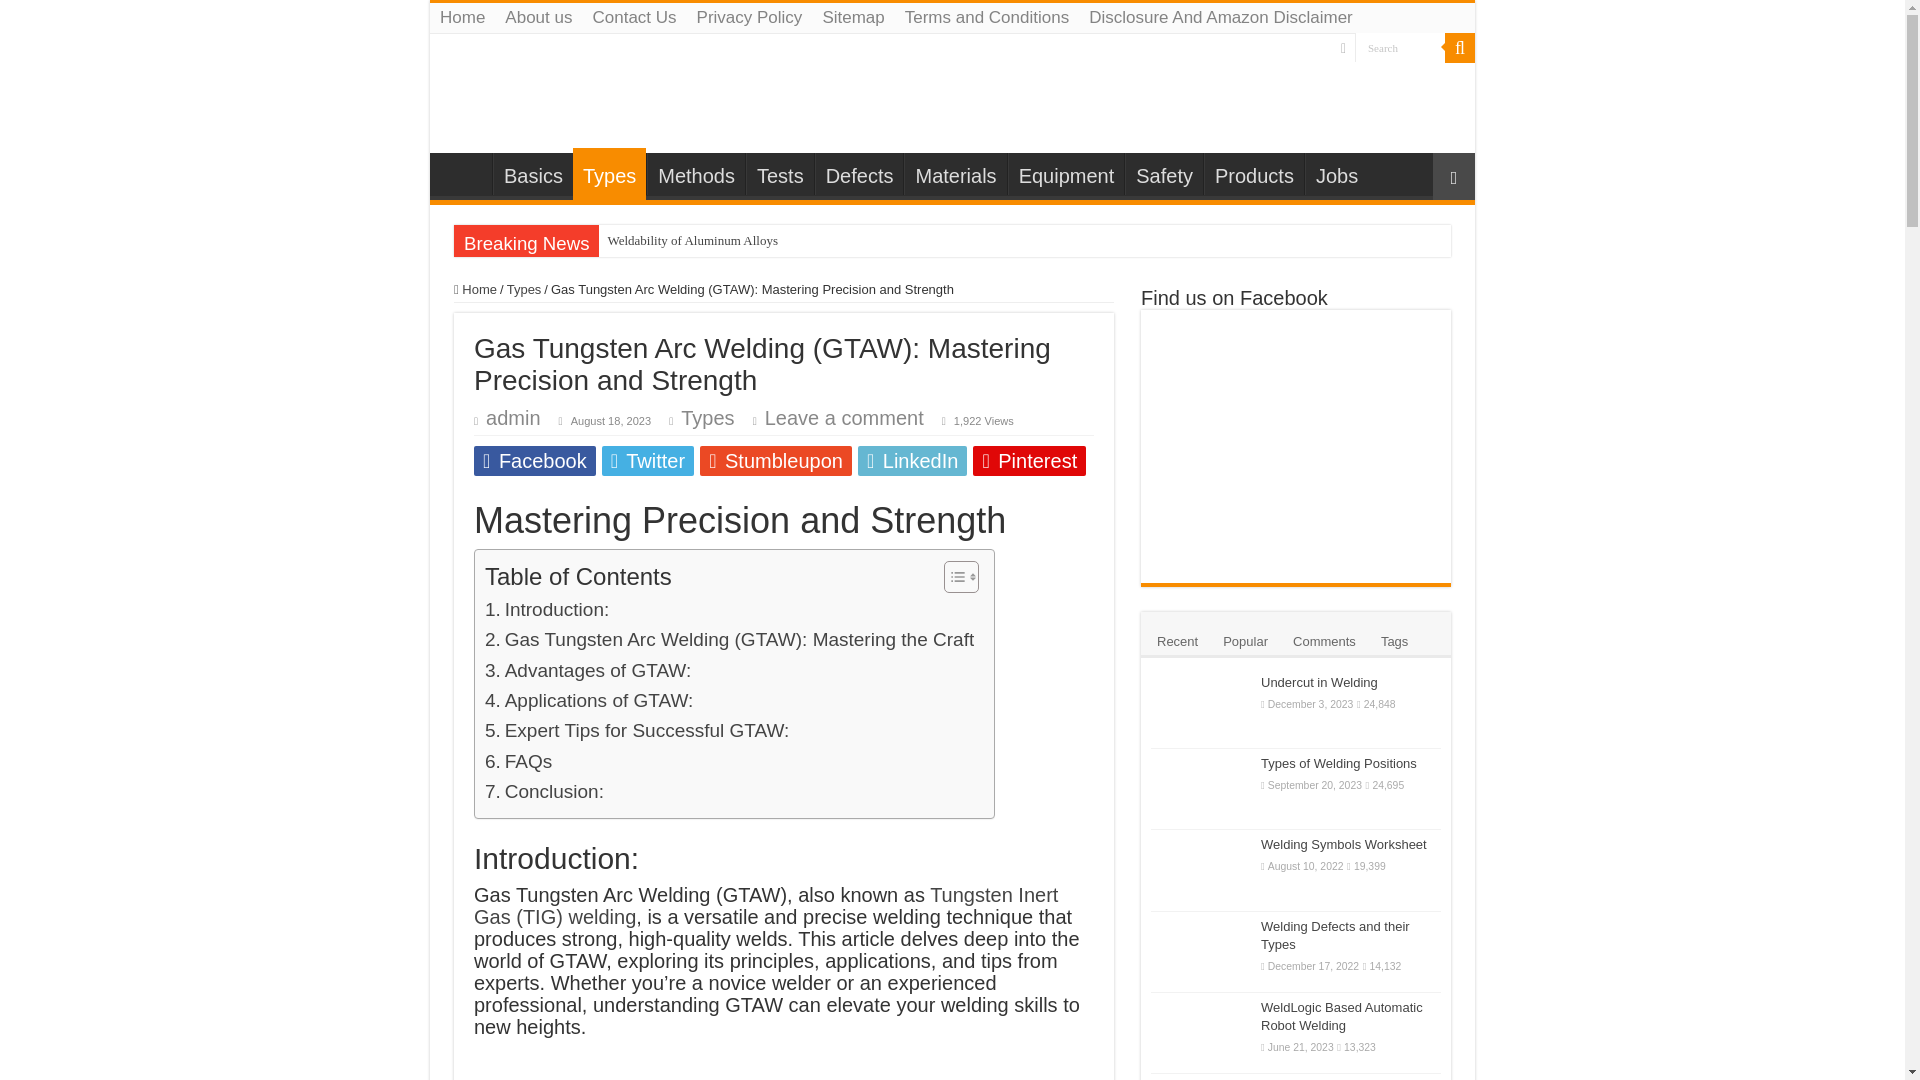  What do you see at coordinates (1221, 18) in the screenshot?
I see `Disclosure And Amazon Disclaimer` at bounding box center [1221, 18].